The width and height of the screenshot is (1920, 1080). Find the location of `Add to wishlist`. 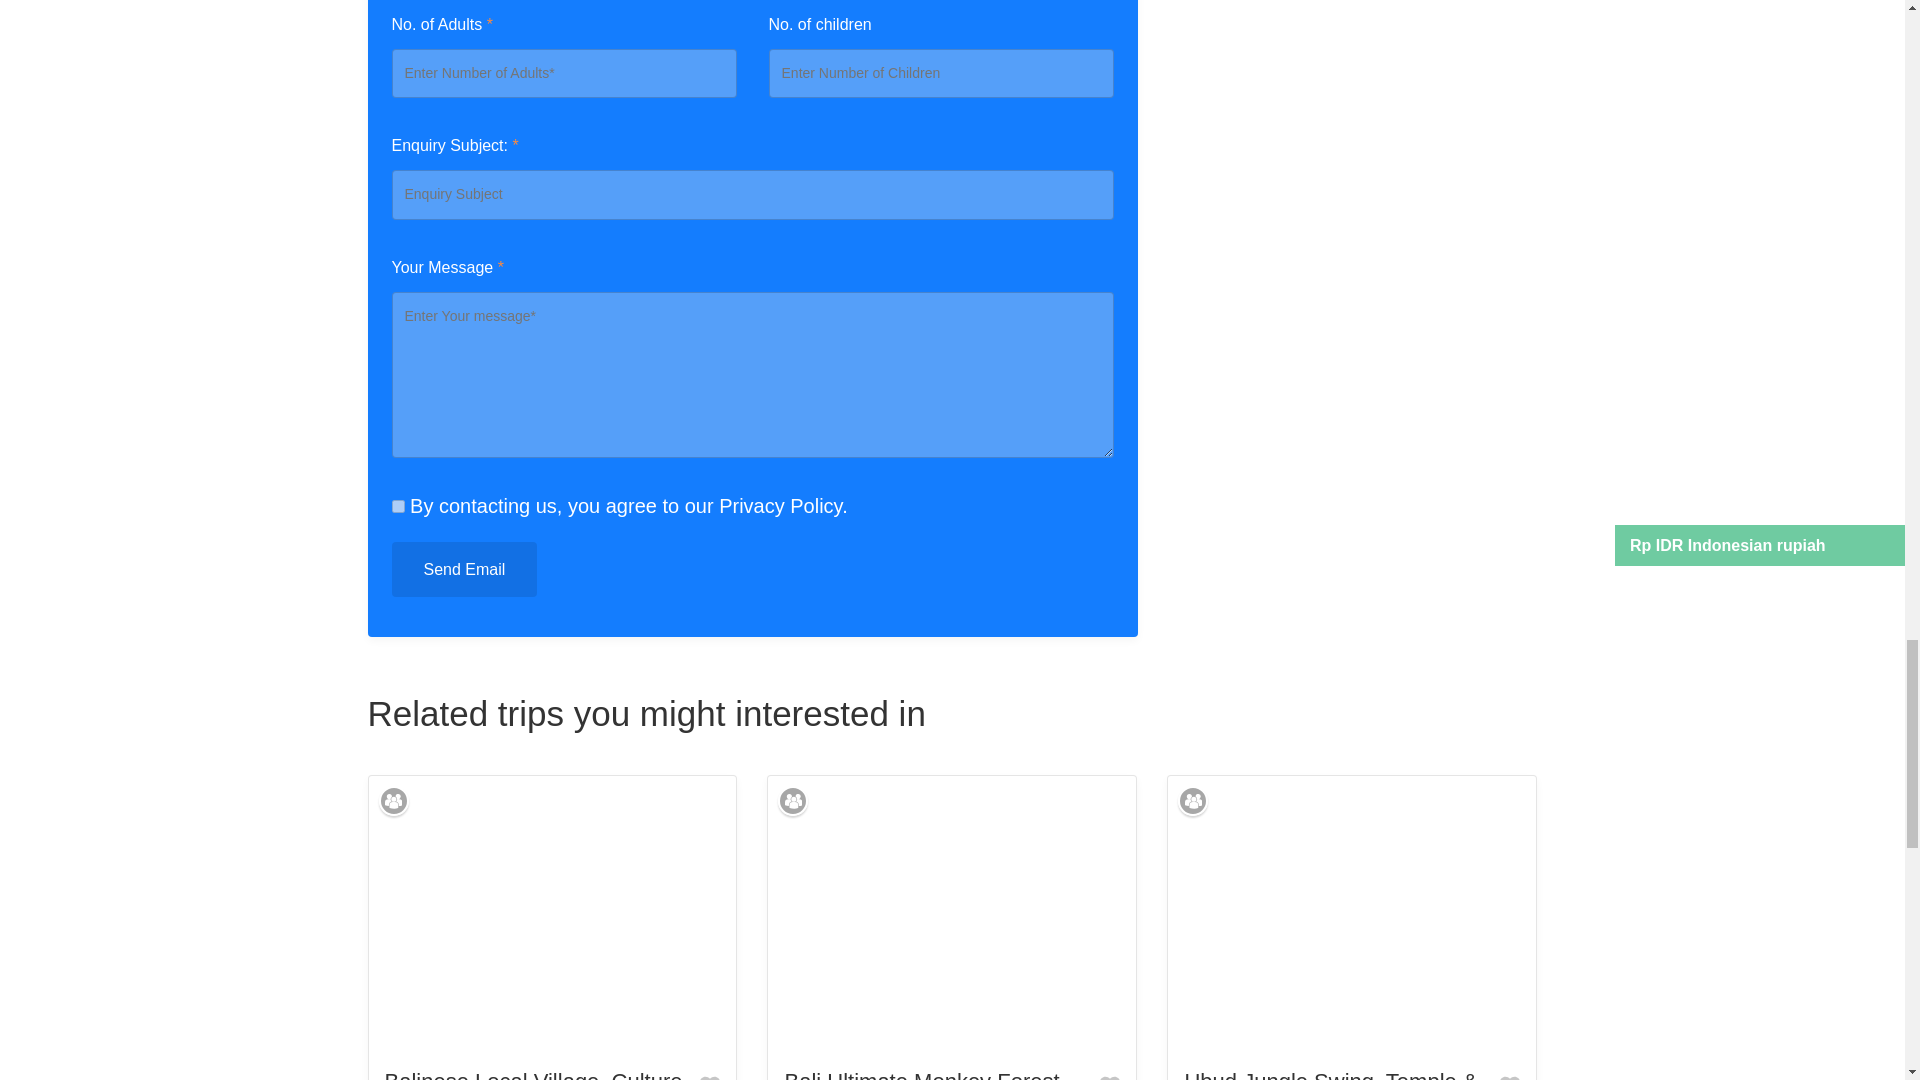

Add to wishlist is located at coordinates (1110, 1074).